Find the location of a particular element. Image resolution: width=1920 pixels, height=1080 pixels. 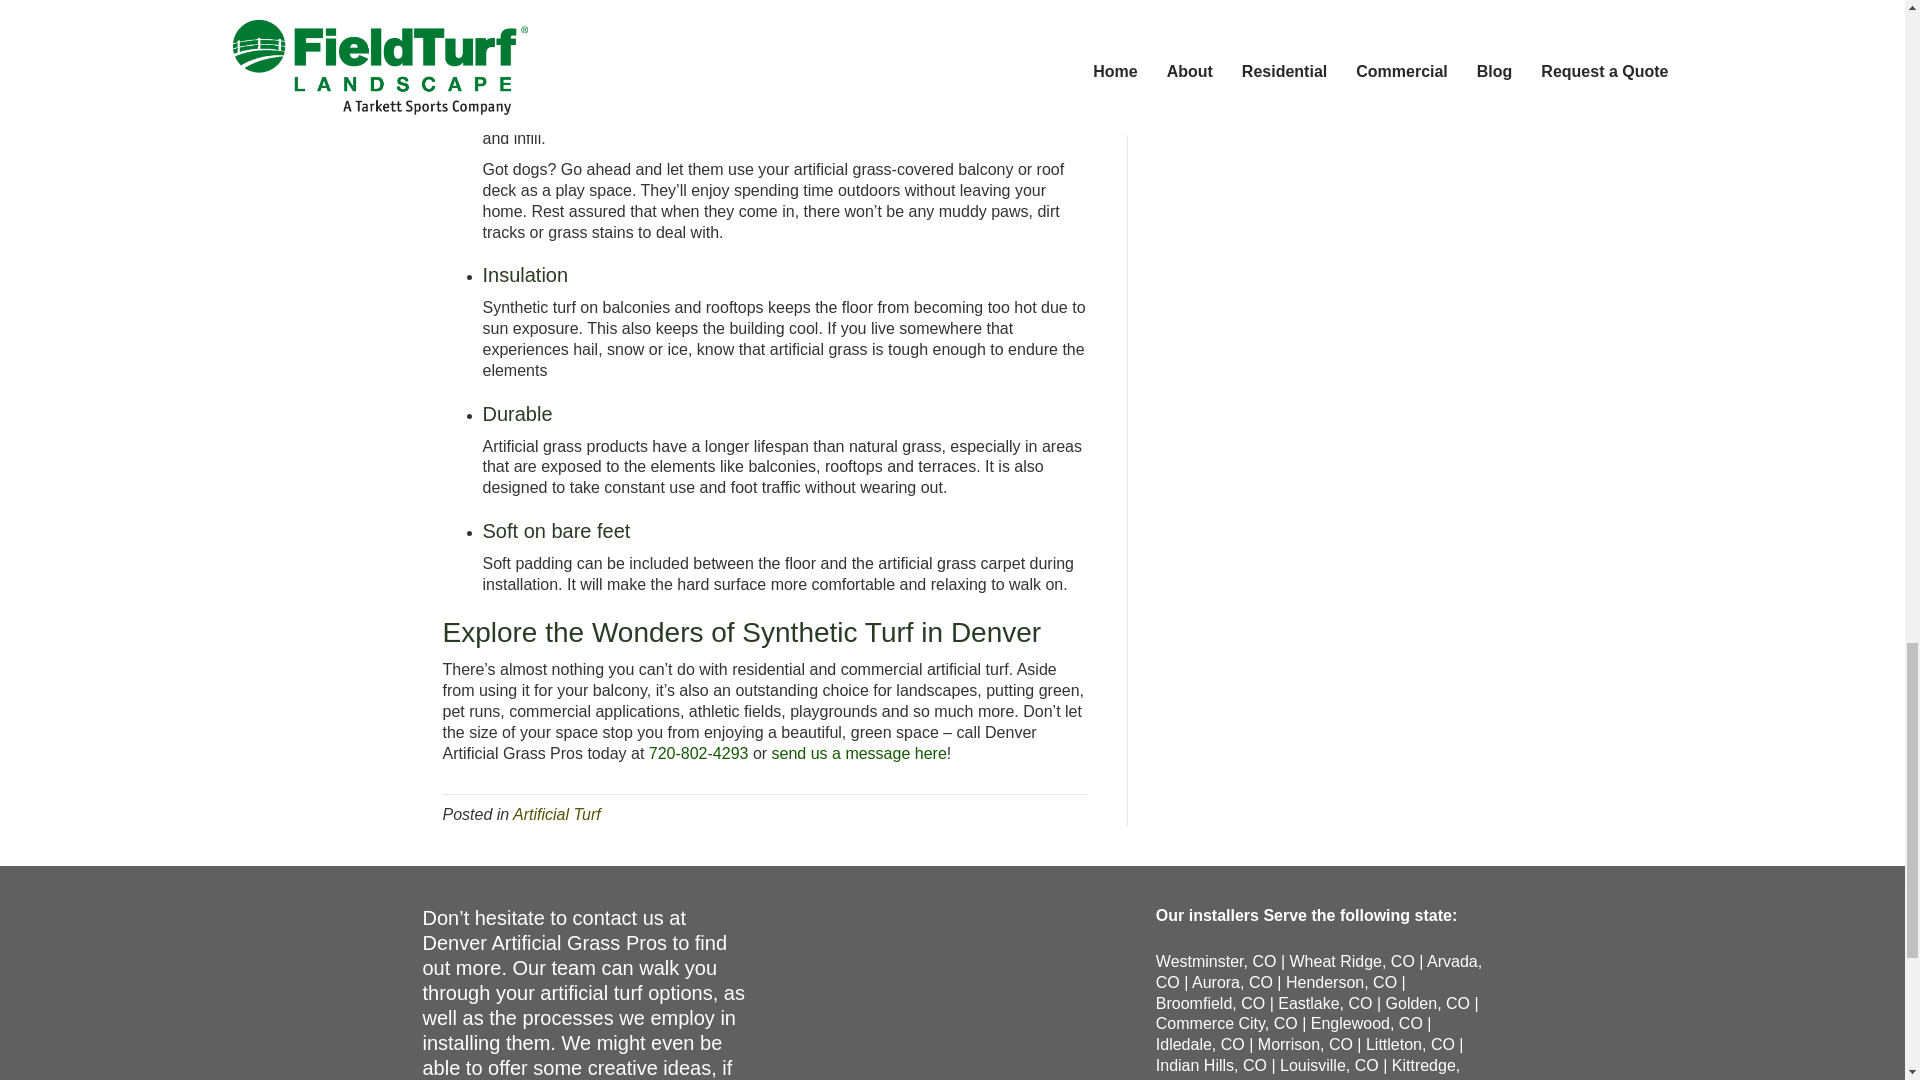

Artificial Turf is located at coordinates (556, 814).